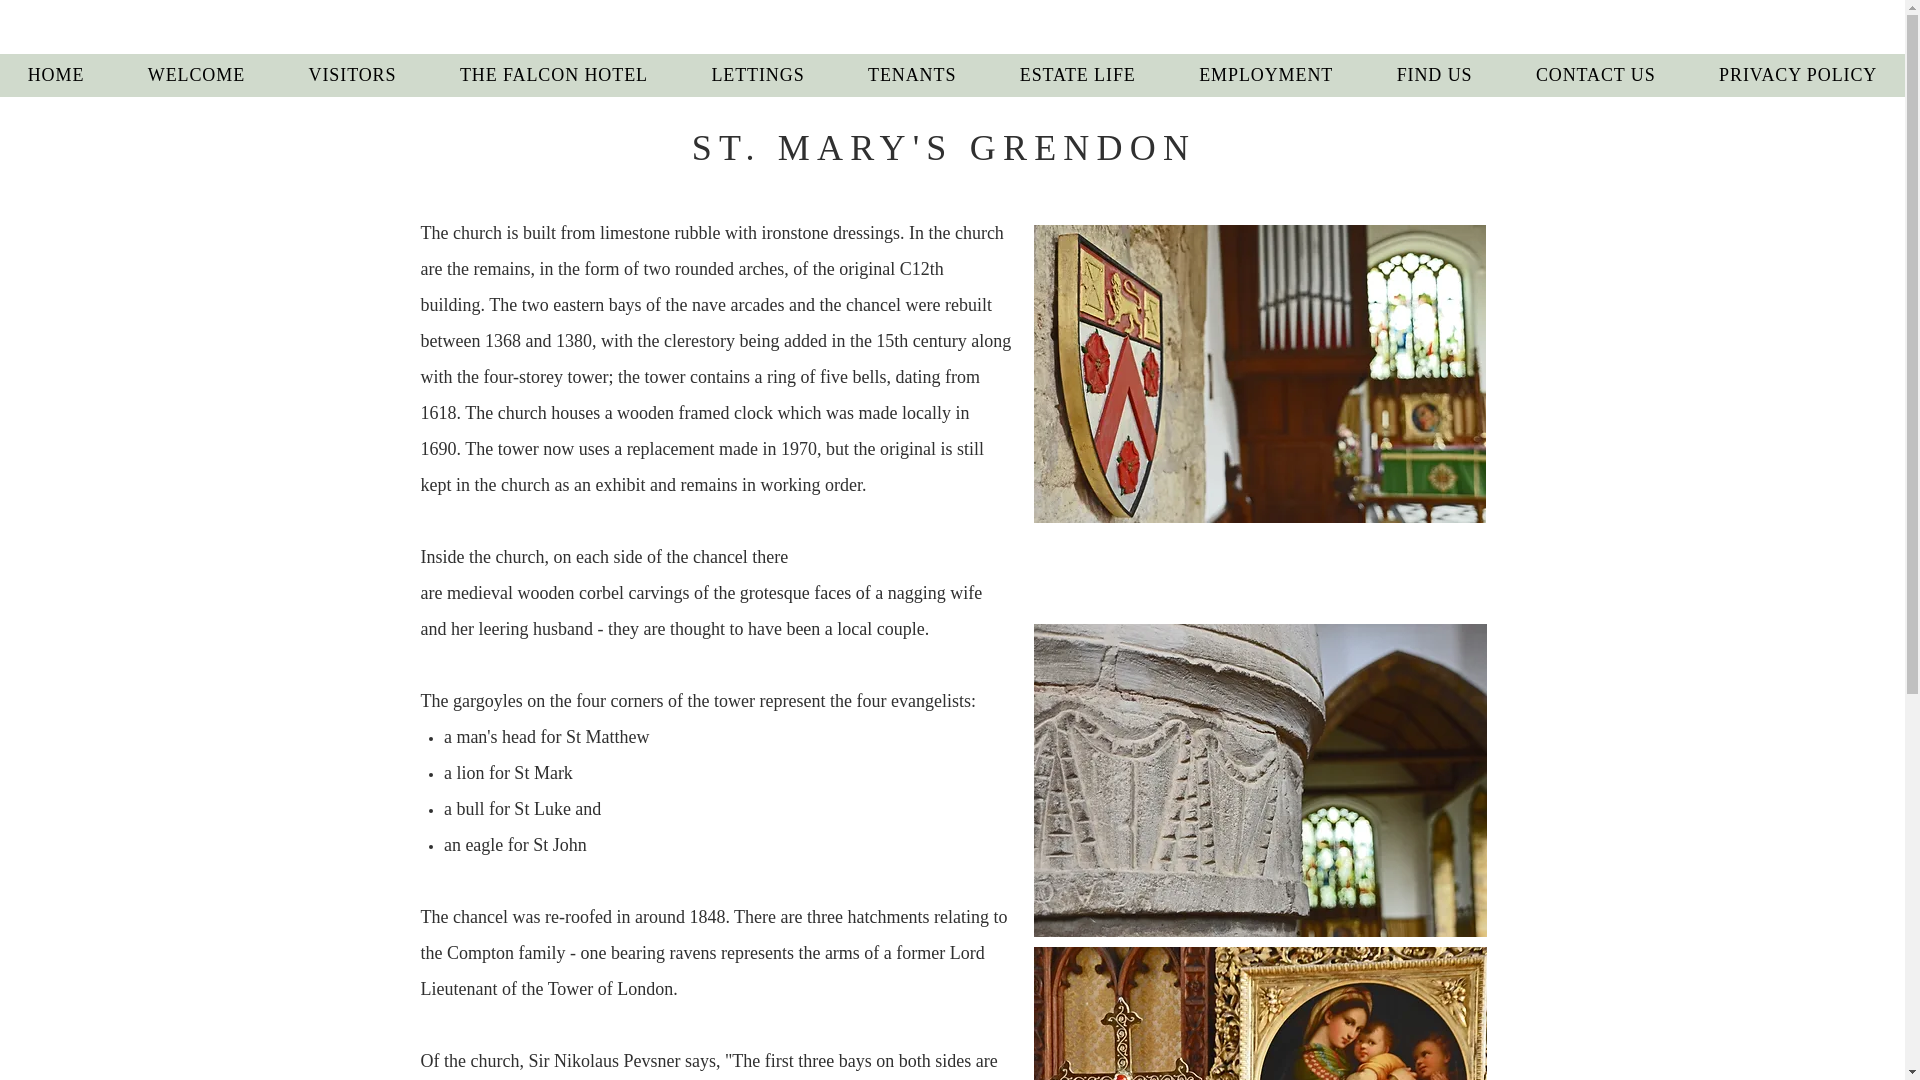 The image size is (1920, 1080). Describe the element at coordinates (1434, 76) in the screenshot. I see `FIND US` at that location.